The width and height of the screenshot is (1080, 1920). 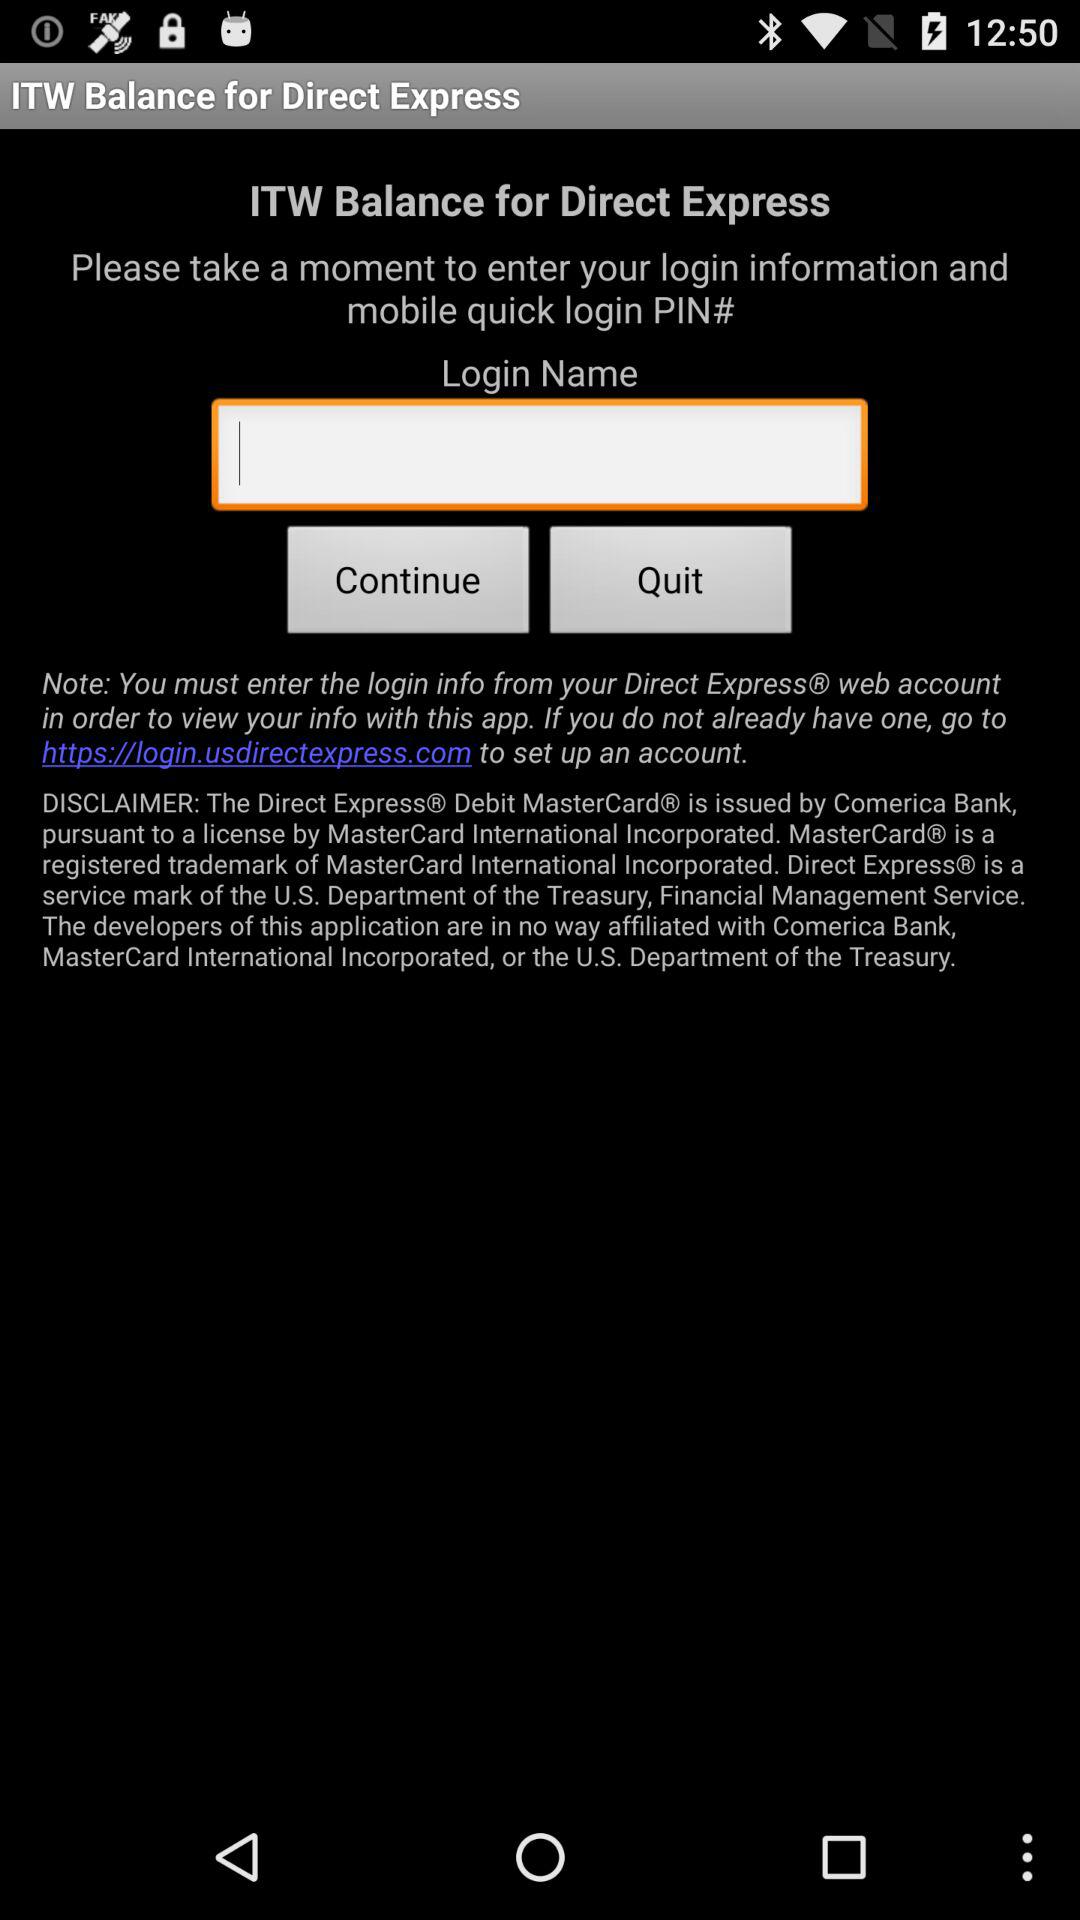 What do you see at coordinates (540, 716) in the screenshot?
I see `flip to note you must item` at bounding box center [540, 716].